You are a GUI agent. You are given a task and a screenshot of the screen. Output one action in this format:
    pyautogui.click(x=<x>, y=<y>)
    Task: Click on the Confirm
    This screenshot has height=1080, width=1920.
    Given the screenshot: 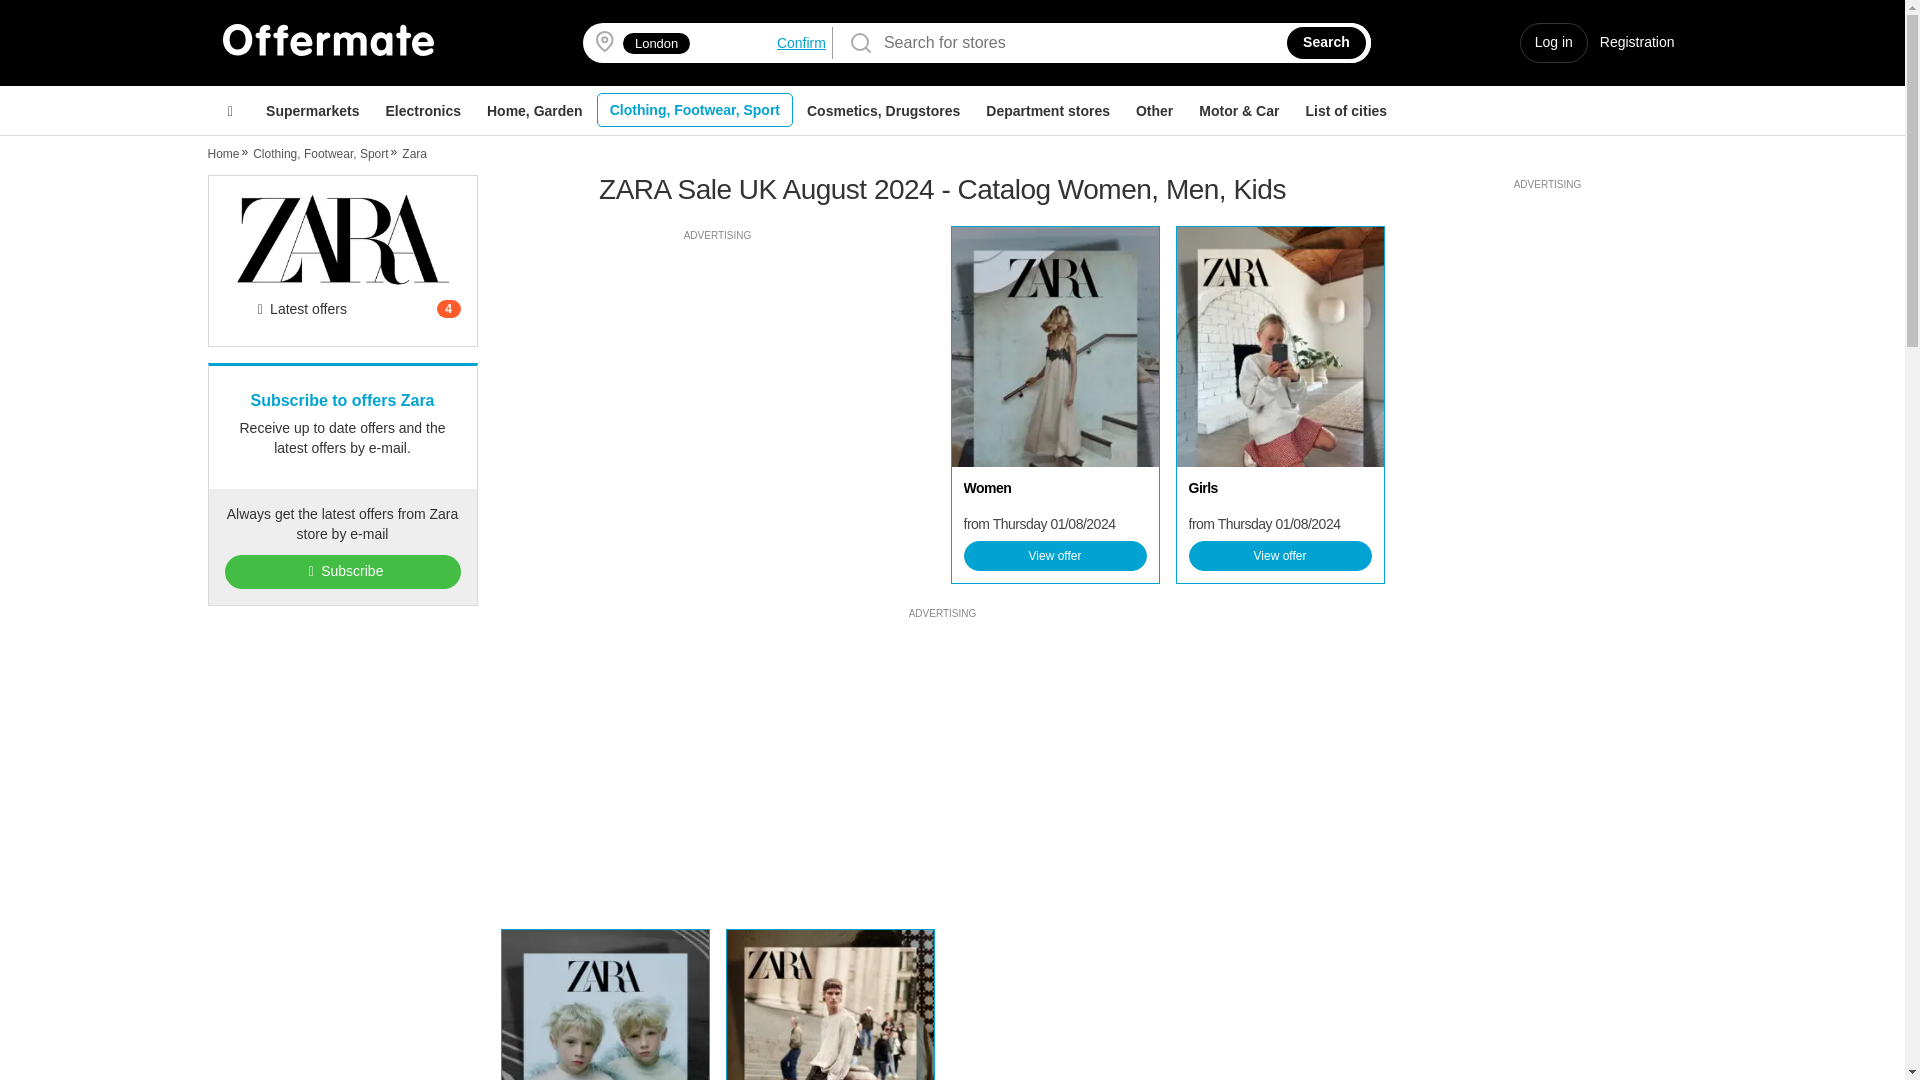 What is the action you would take?
    pyautogui.click(x=801, y=42)
    